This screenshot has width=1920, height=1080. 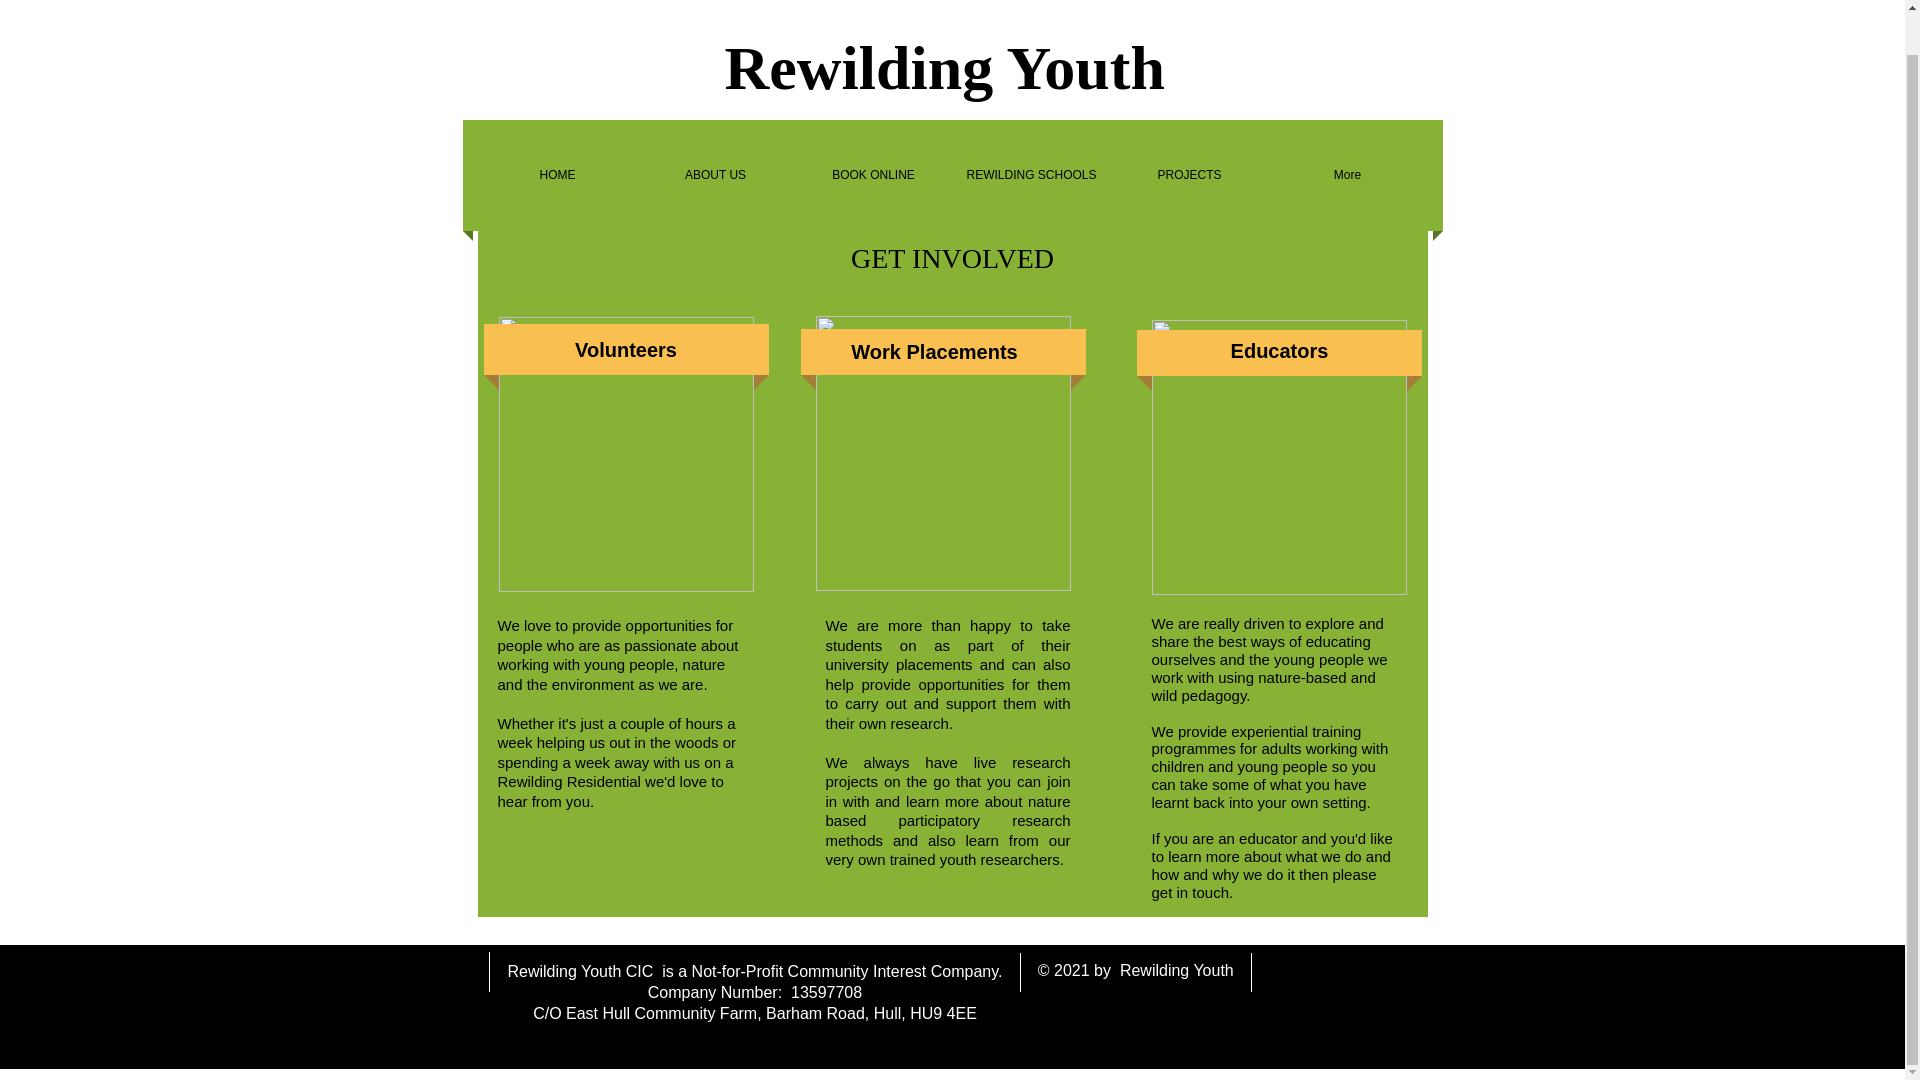 I want to click on PROJECTS, so click(x=1188, y=175).